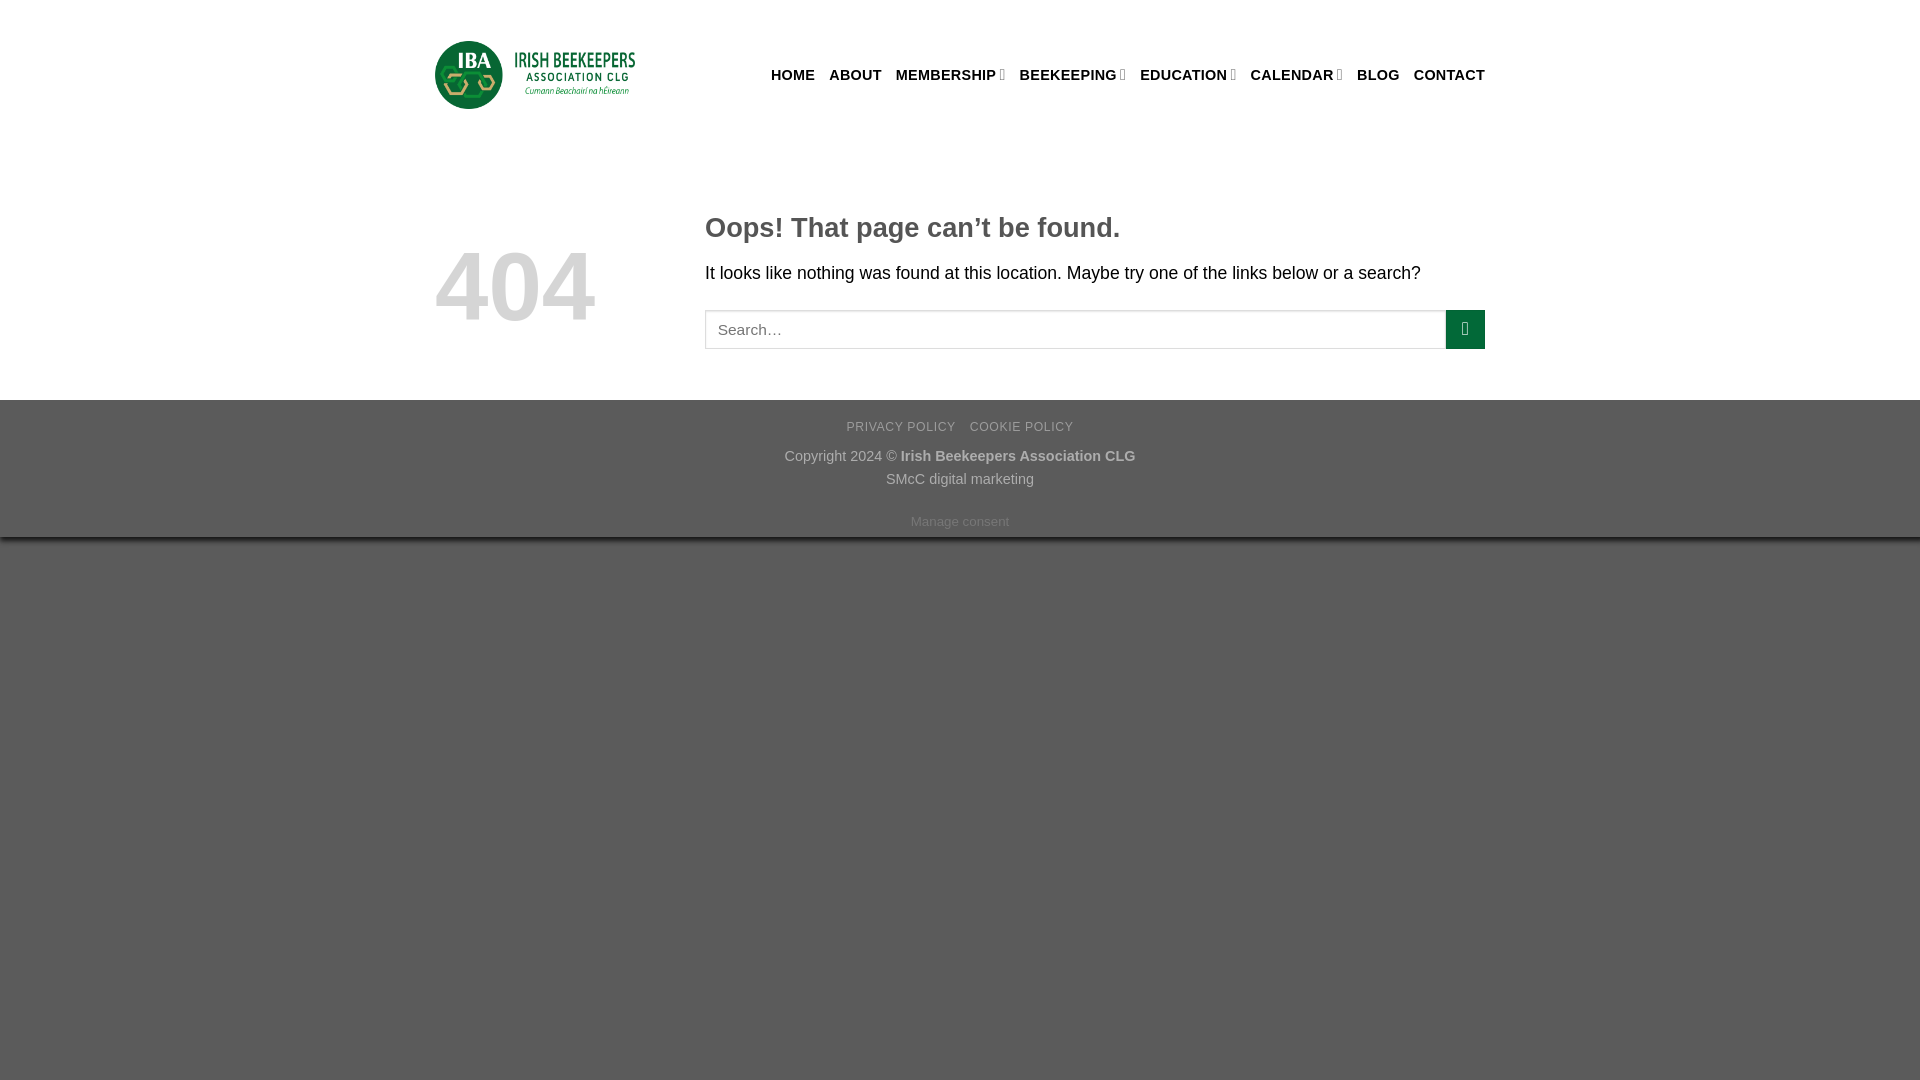  Describe the element at coordinates (1378, 74) in the screenshot. I see `BLOG` at that location.